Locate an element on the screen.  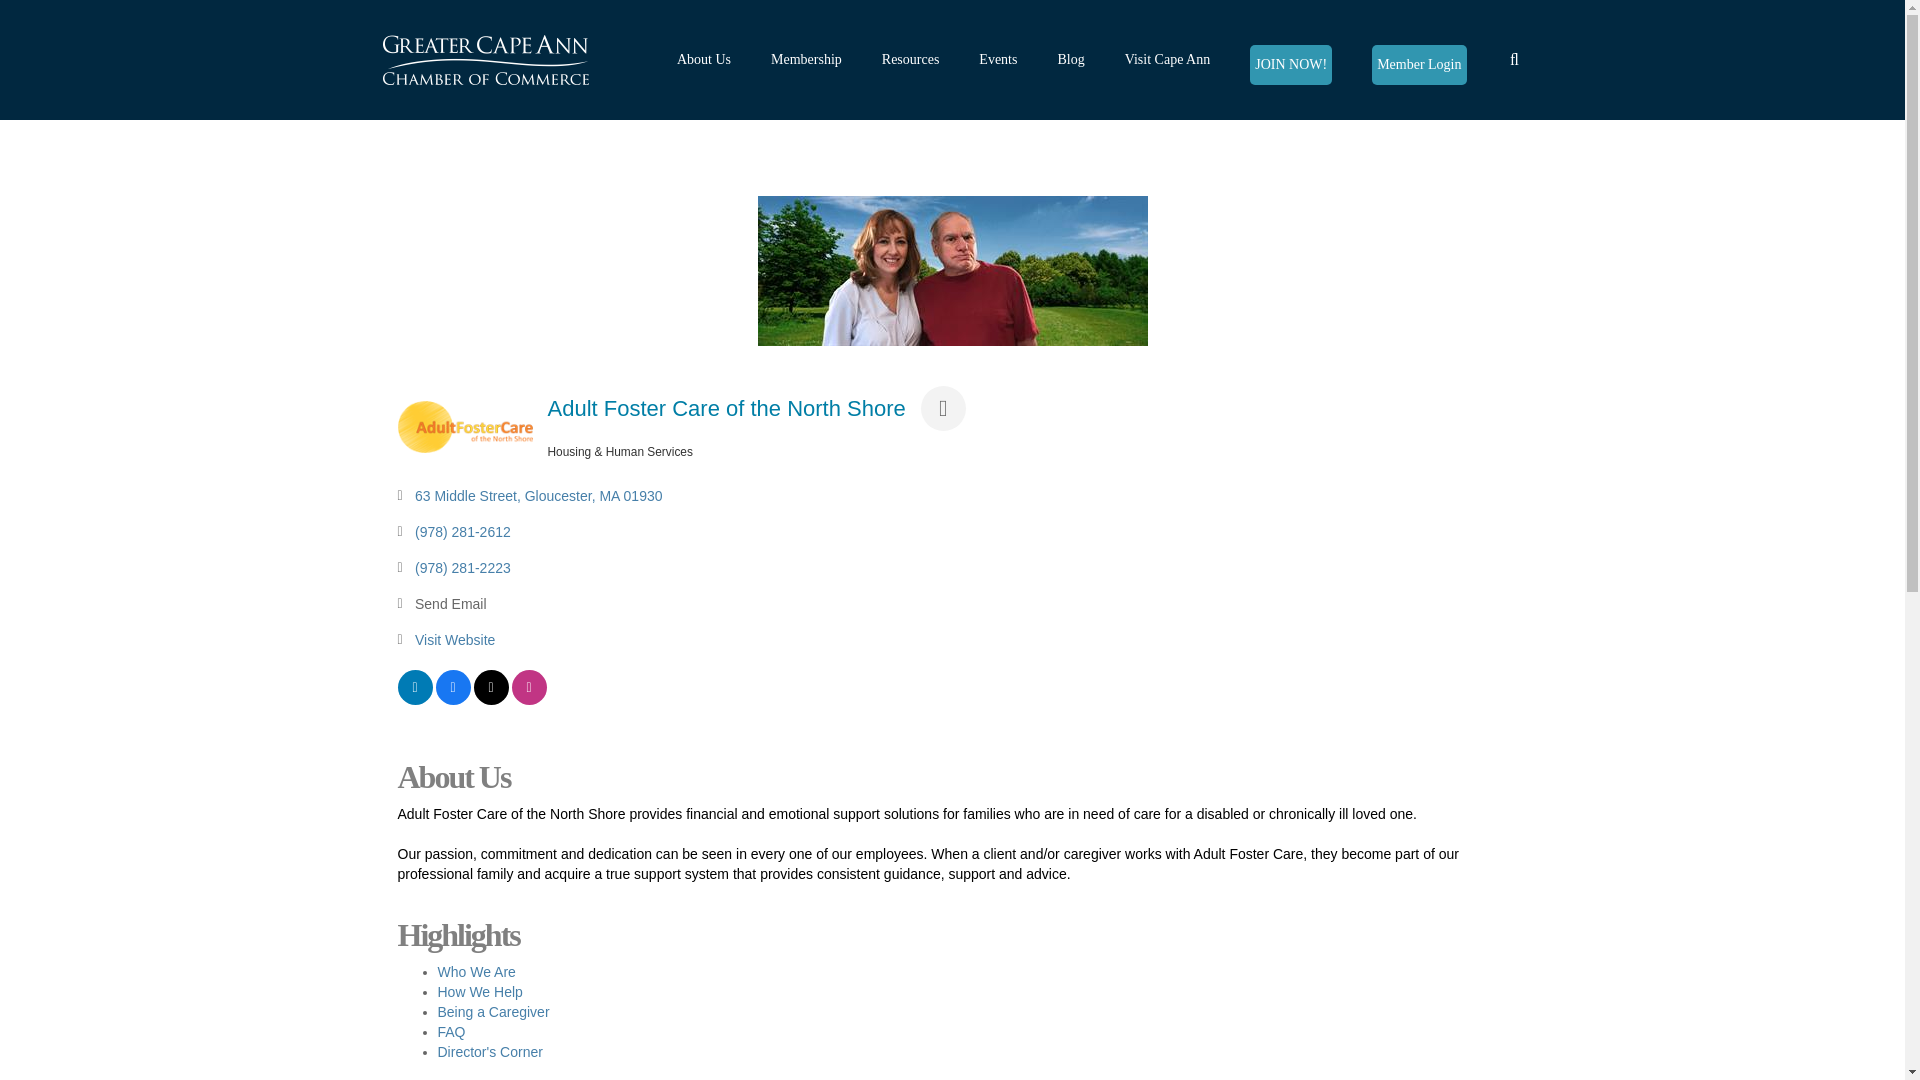
Membership is located at coordinates (806, 60).